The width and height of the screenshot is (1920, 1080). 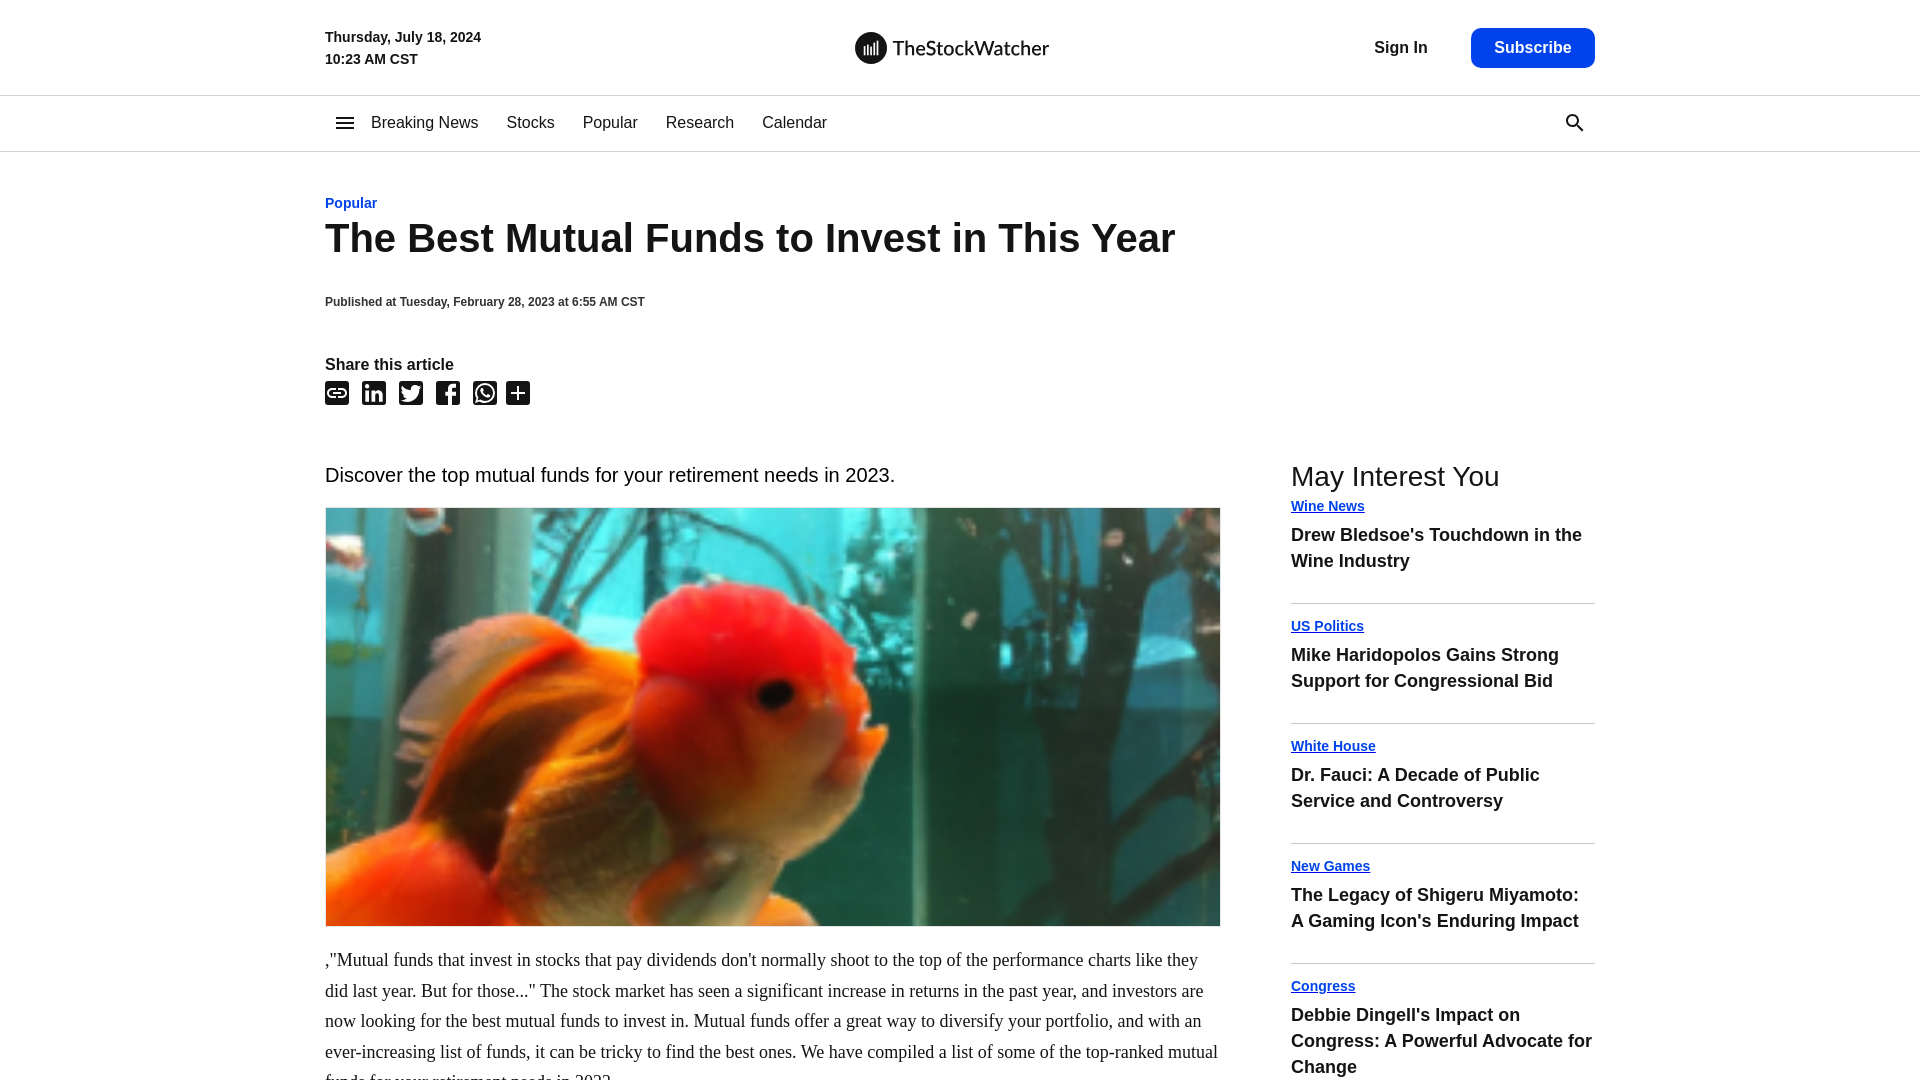 What do you see at coordinates (794, 122) in the screenshot?
I see `US Politics` at bounding box center [794, 122].